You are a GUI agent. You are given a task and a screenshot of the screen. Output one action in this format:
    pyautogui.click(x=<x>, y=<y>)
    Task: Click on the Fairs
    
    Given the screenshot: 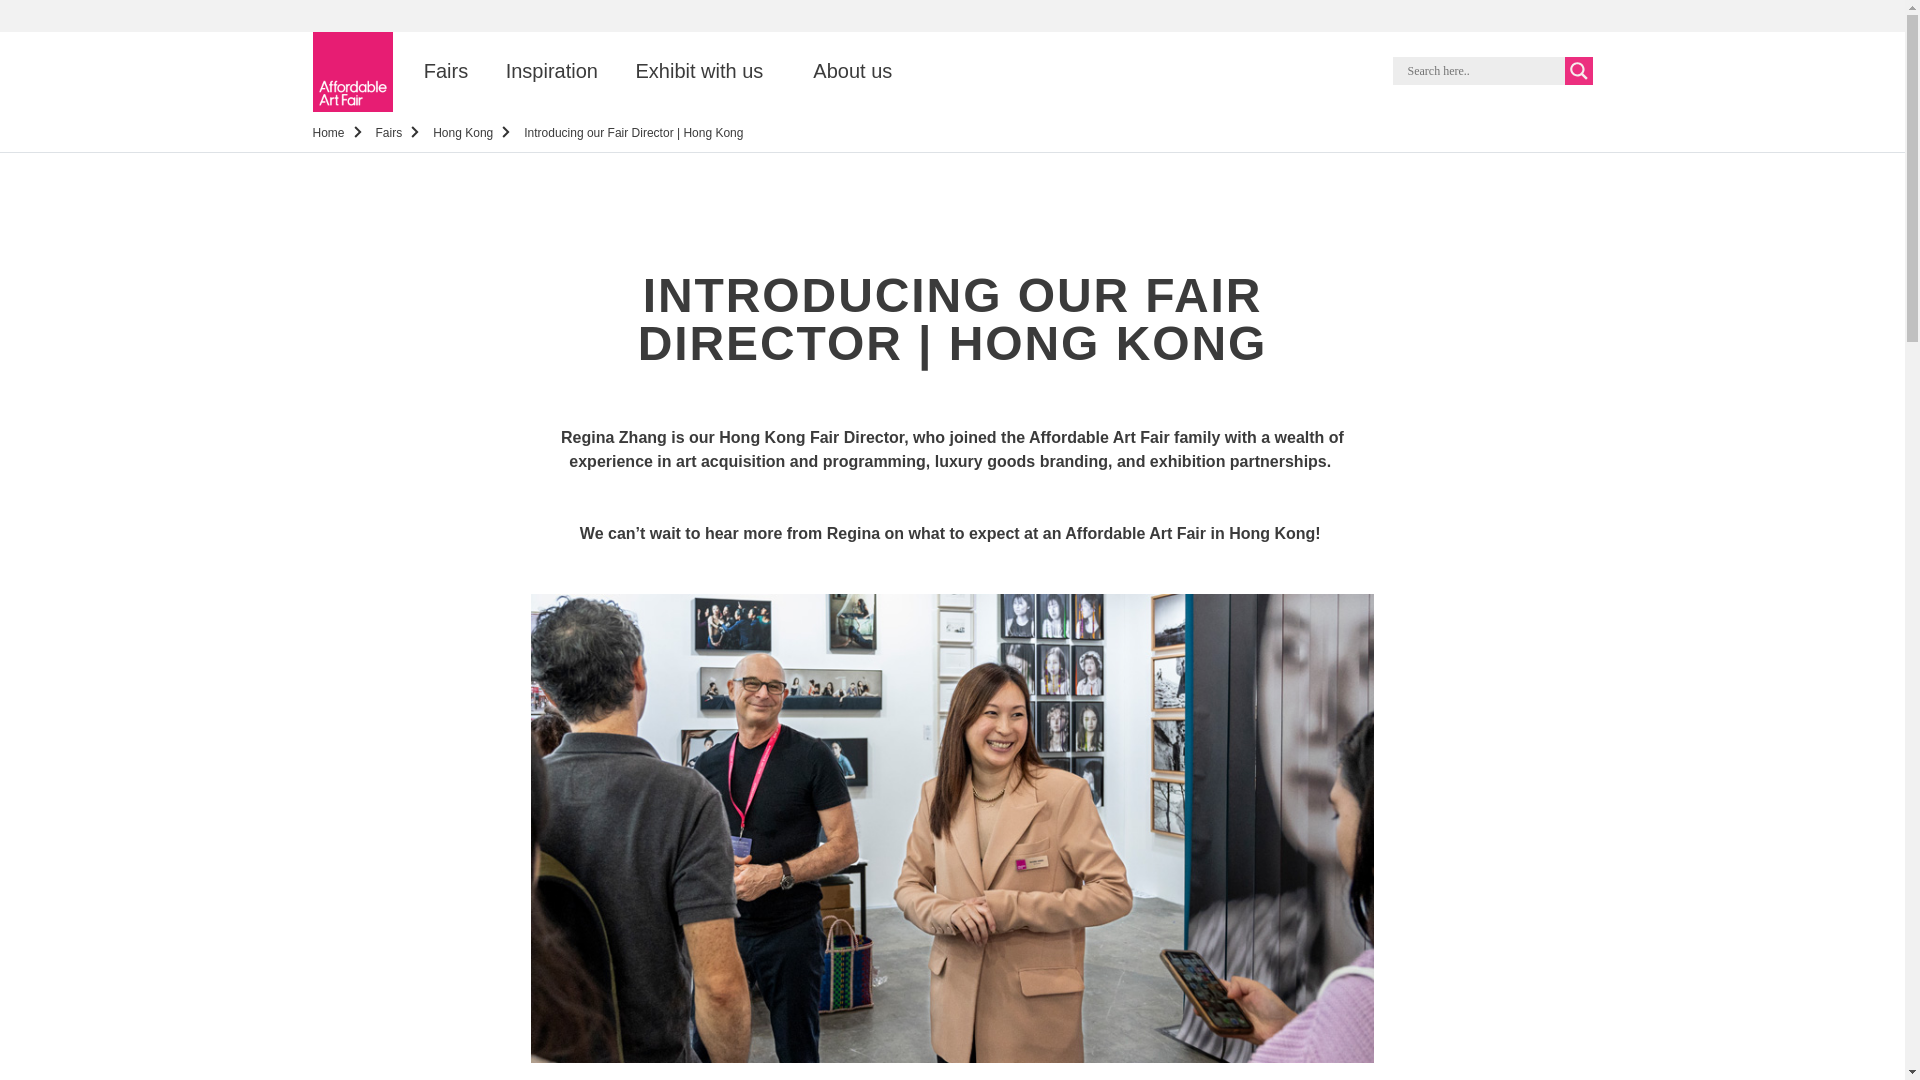 What is the action you would take?
    pyautogui.click(x=445, y=72)
    